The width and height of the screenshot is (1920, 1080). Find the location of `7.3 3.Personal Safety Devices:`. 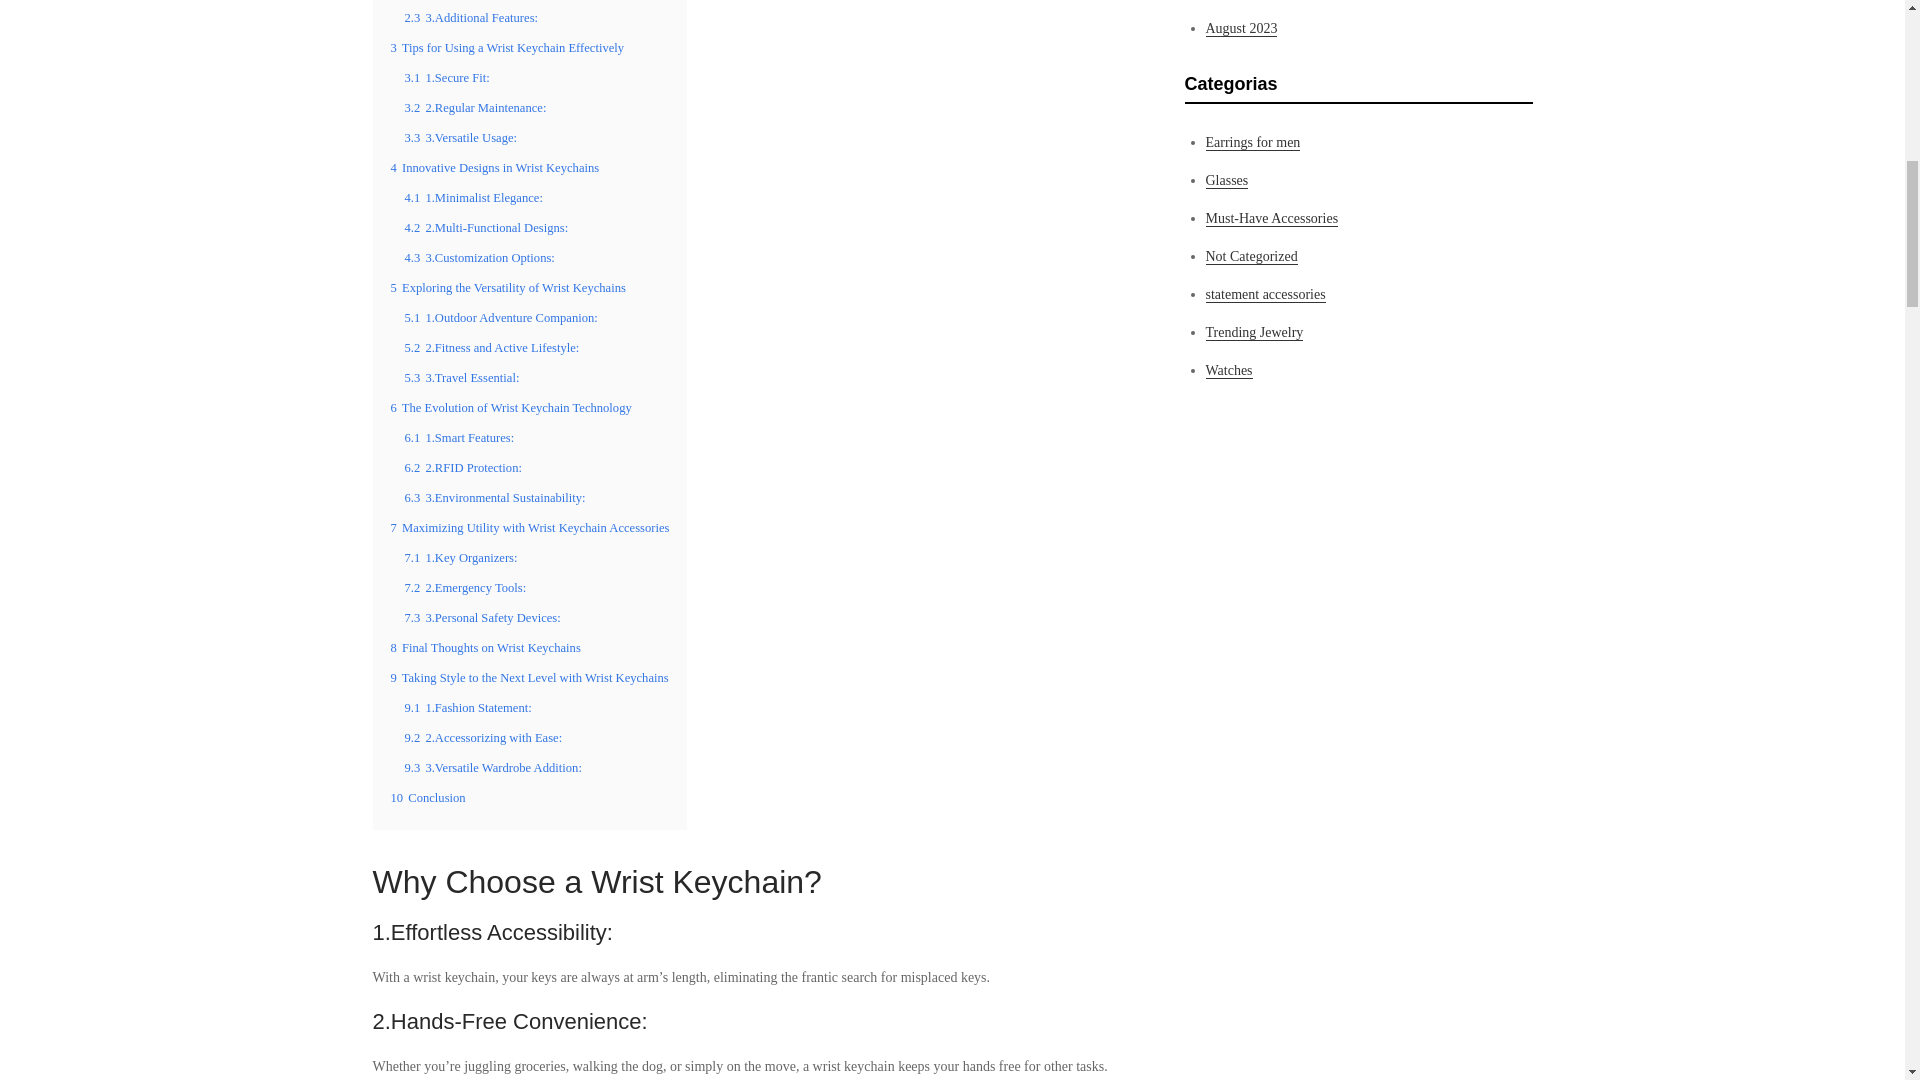

7.3 3.Personal Safety Devices: is located at coordinates (482, 618).